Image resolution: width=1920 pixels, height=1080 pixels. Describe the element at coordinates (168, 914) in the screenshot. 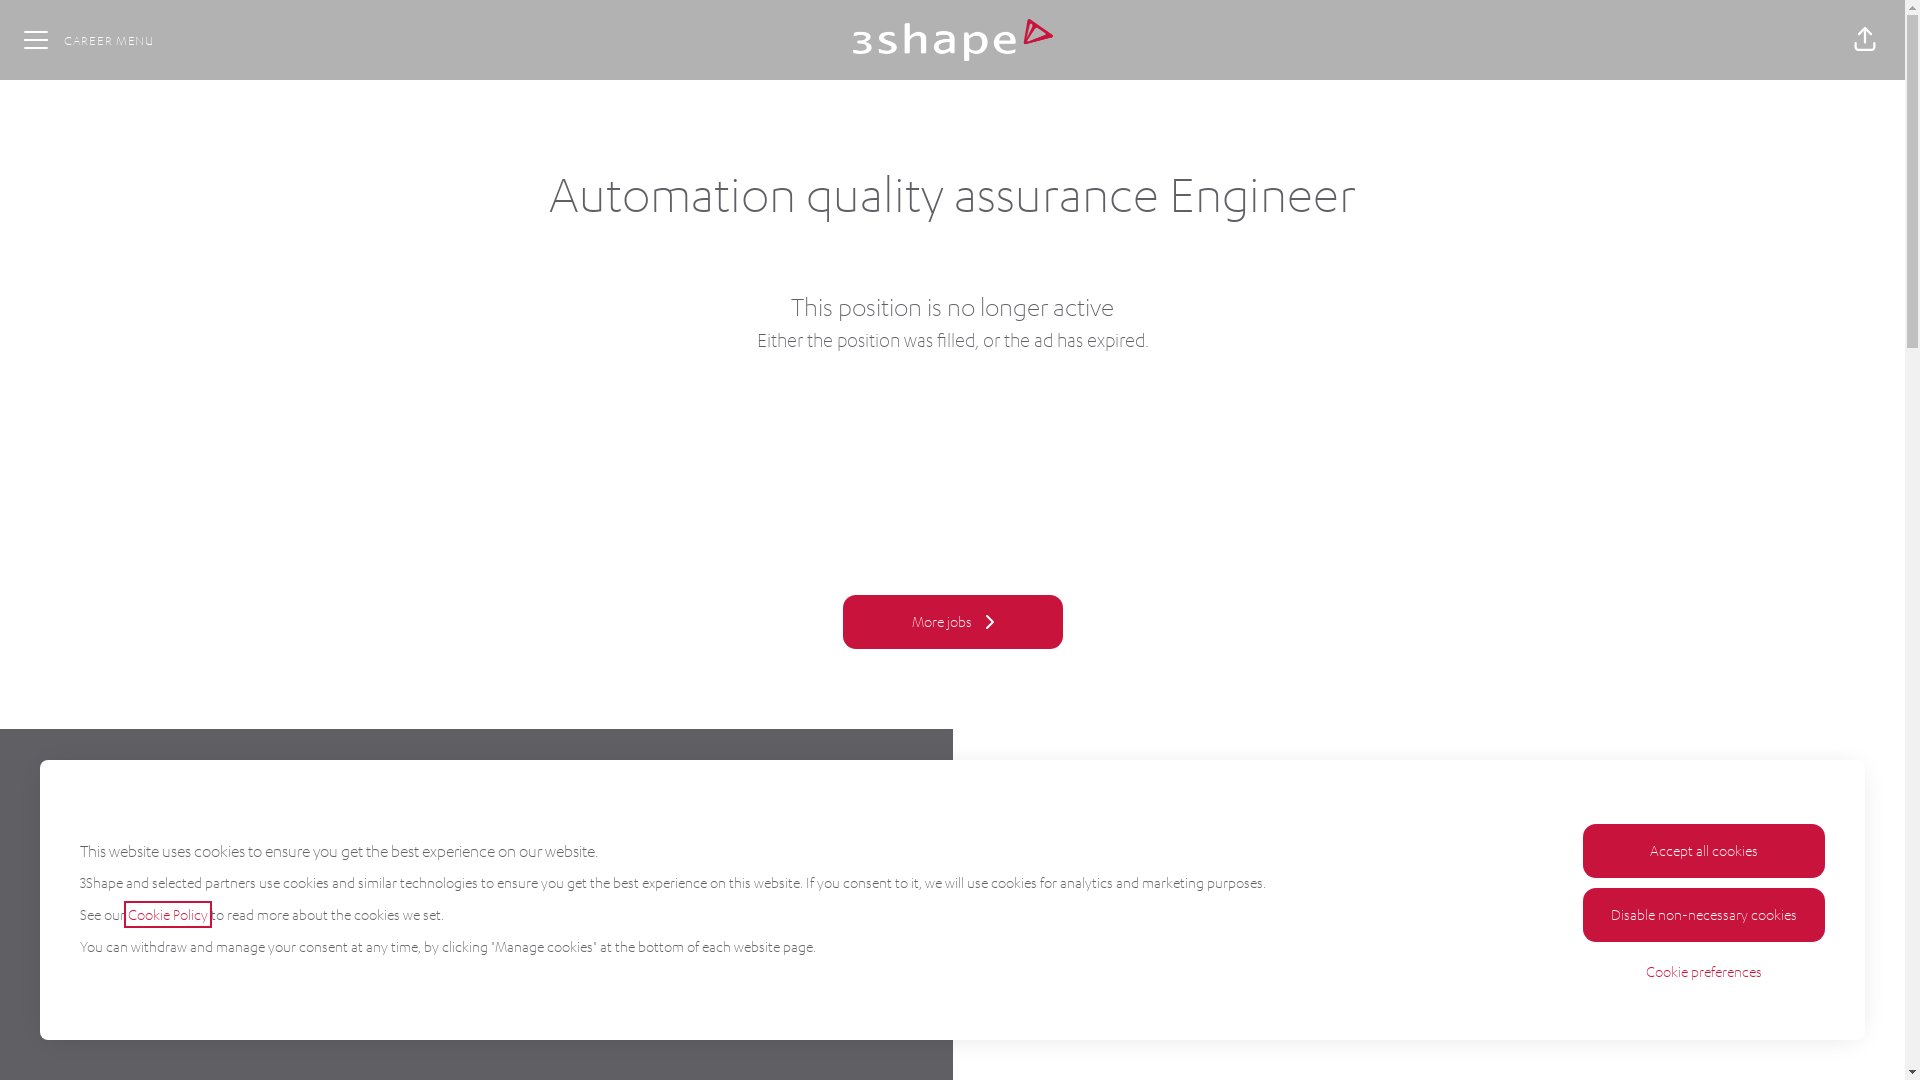

I see `Cookie Policy` at that location.